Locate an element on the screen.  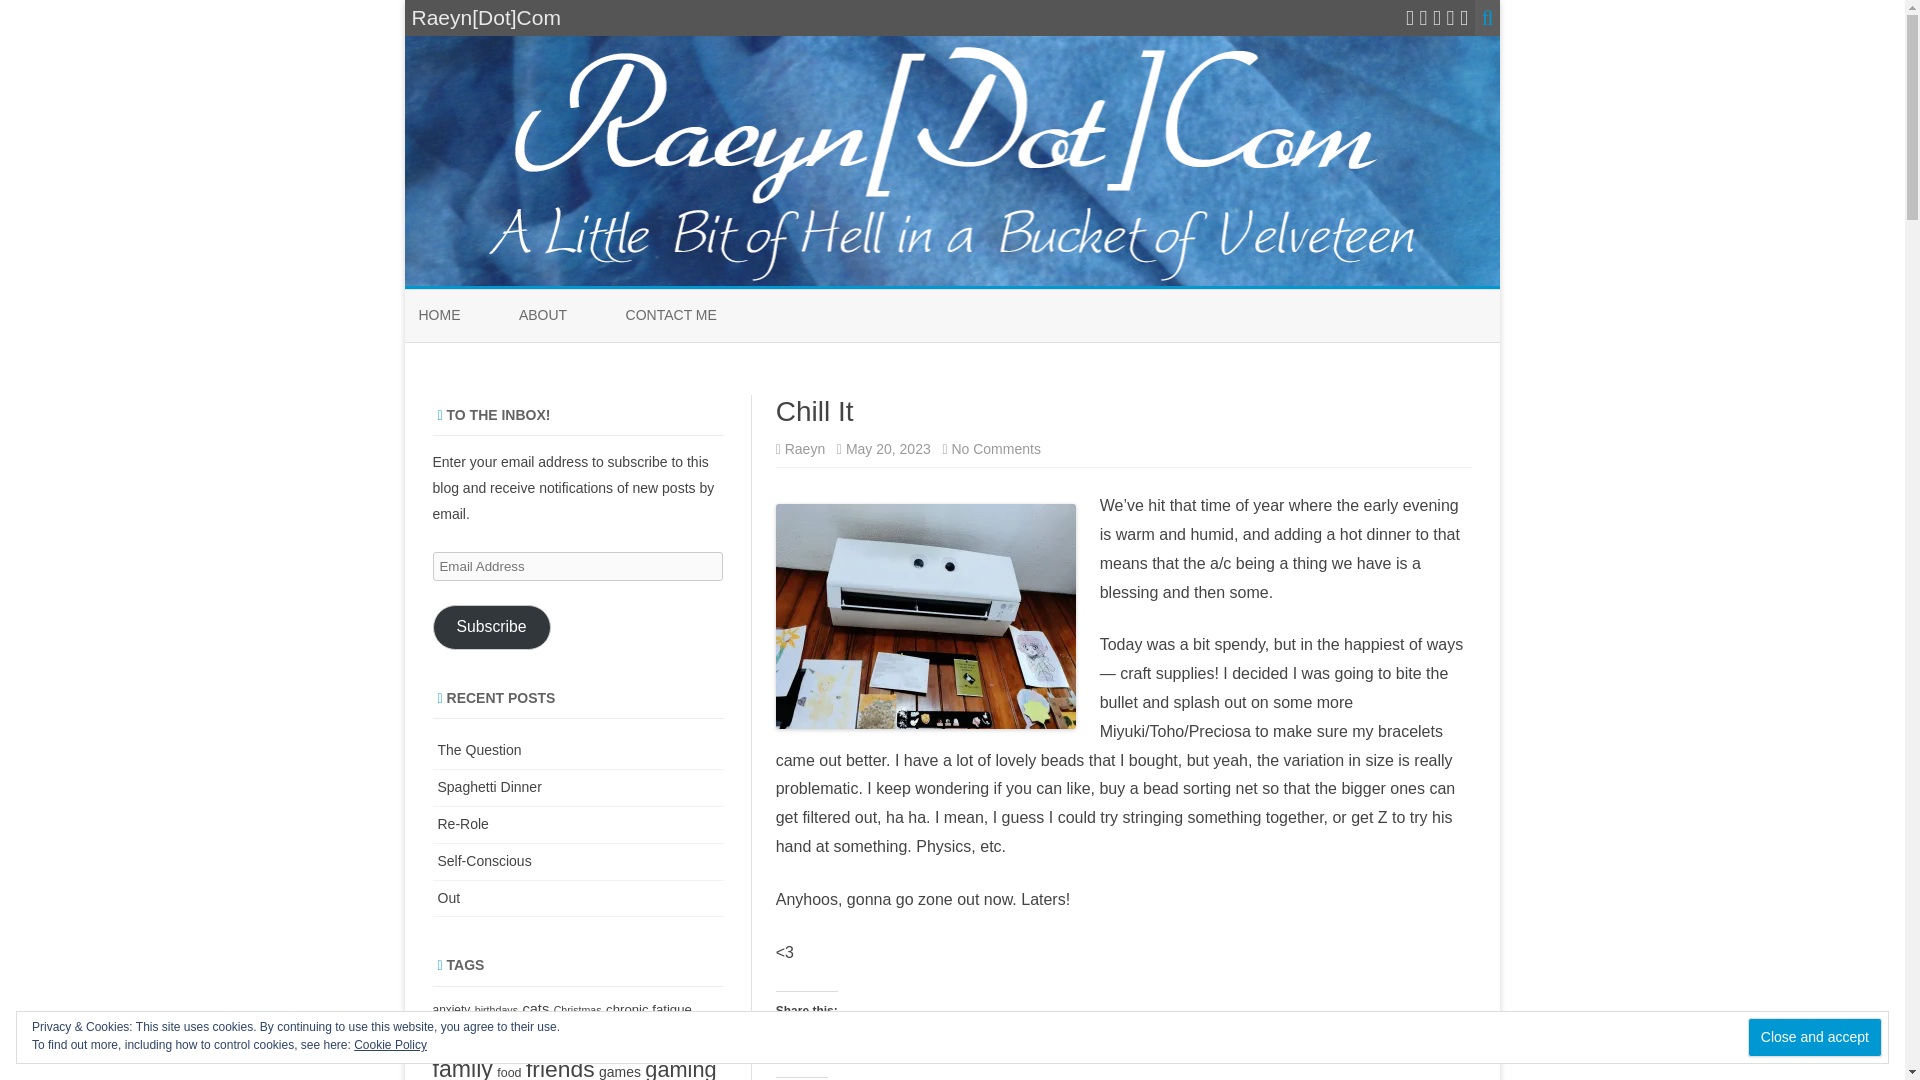
Share on Tumblr is located at coordinates (542, 316).